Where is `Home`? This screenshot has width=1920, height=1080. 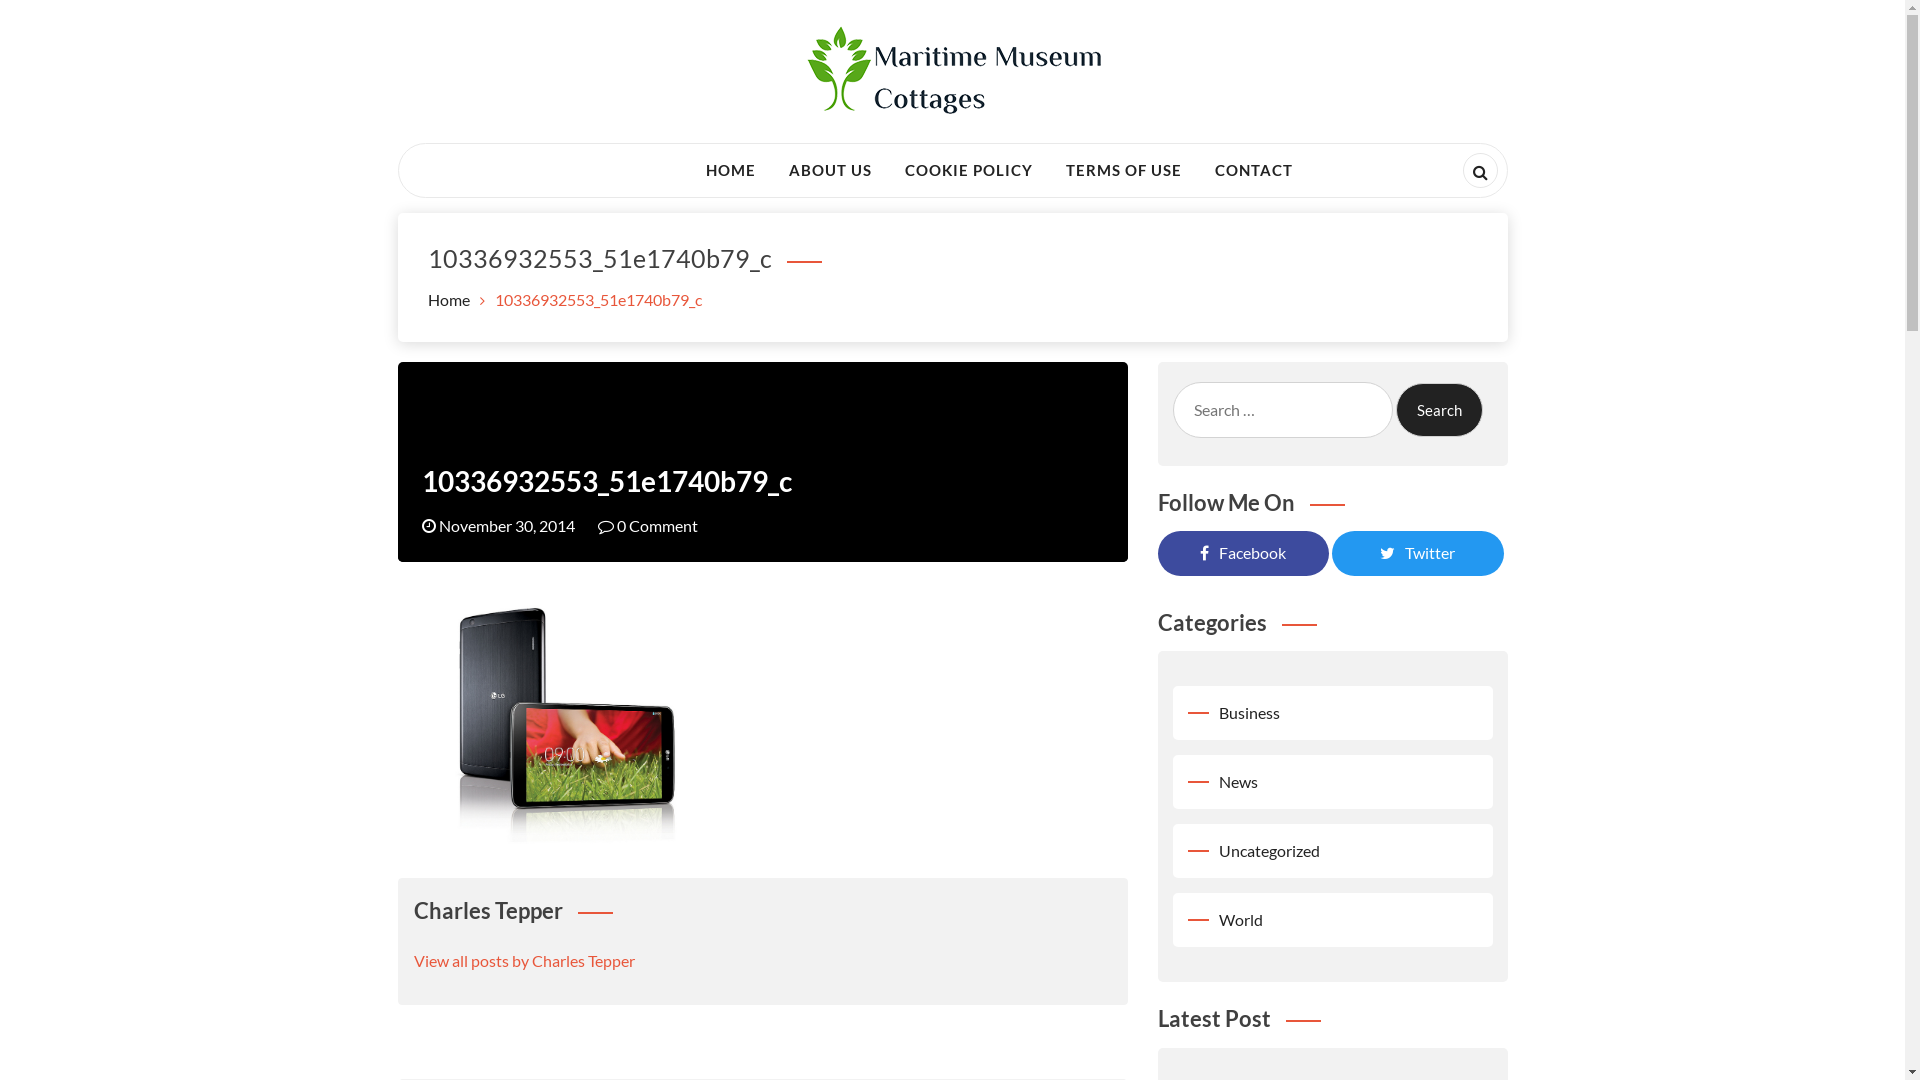 Home is located at coordinates (449, 300).